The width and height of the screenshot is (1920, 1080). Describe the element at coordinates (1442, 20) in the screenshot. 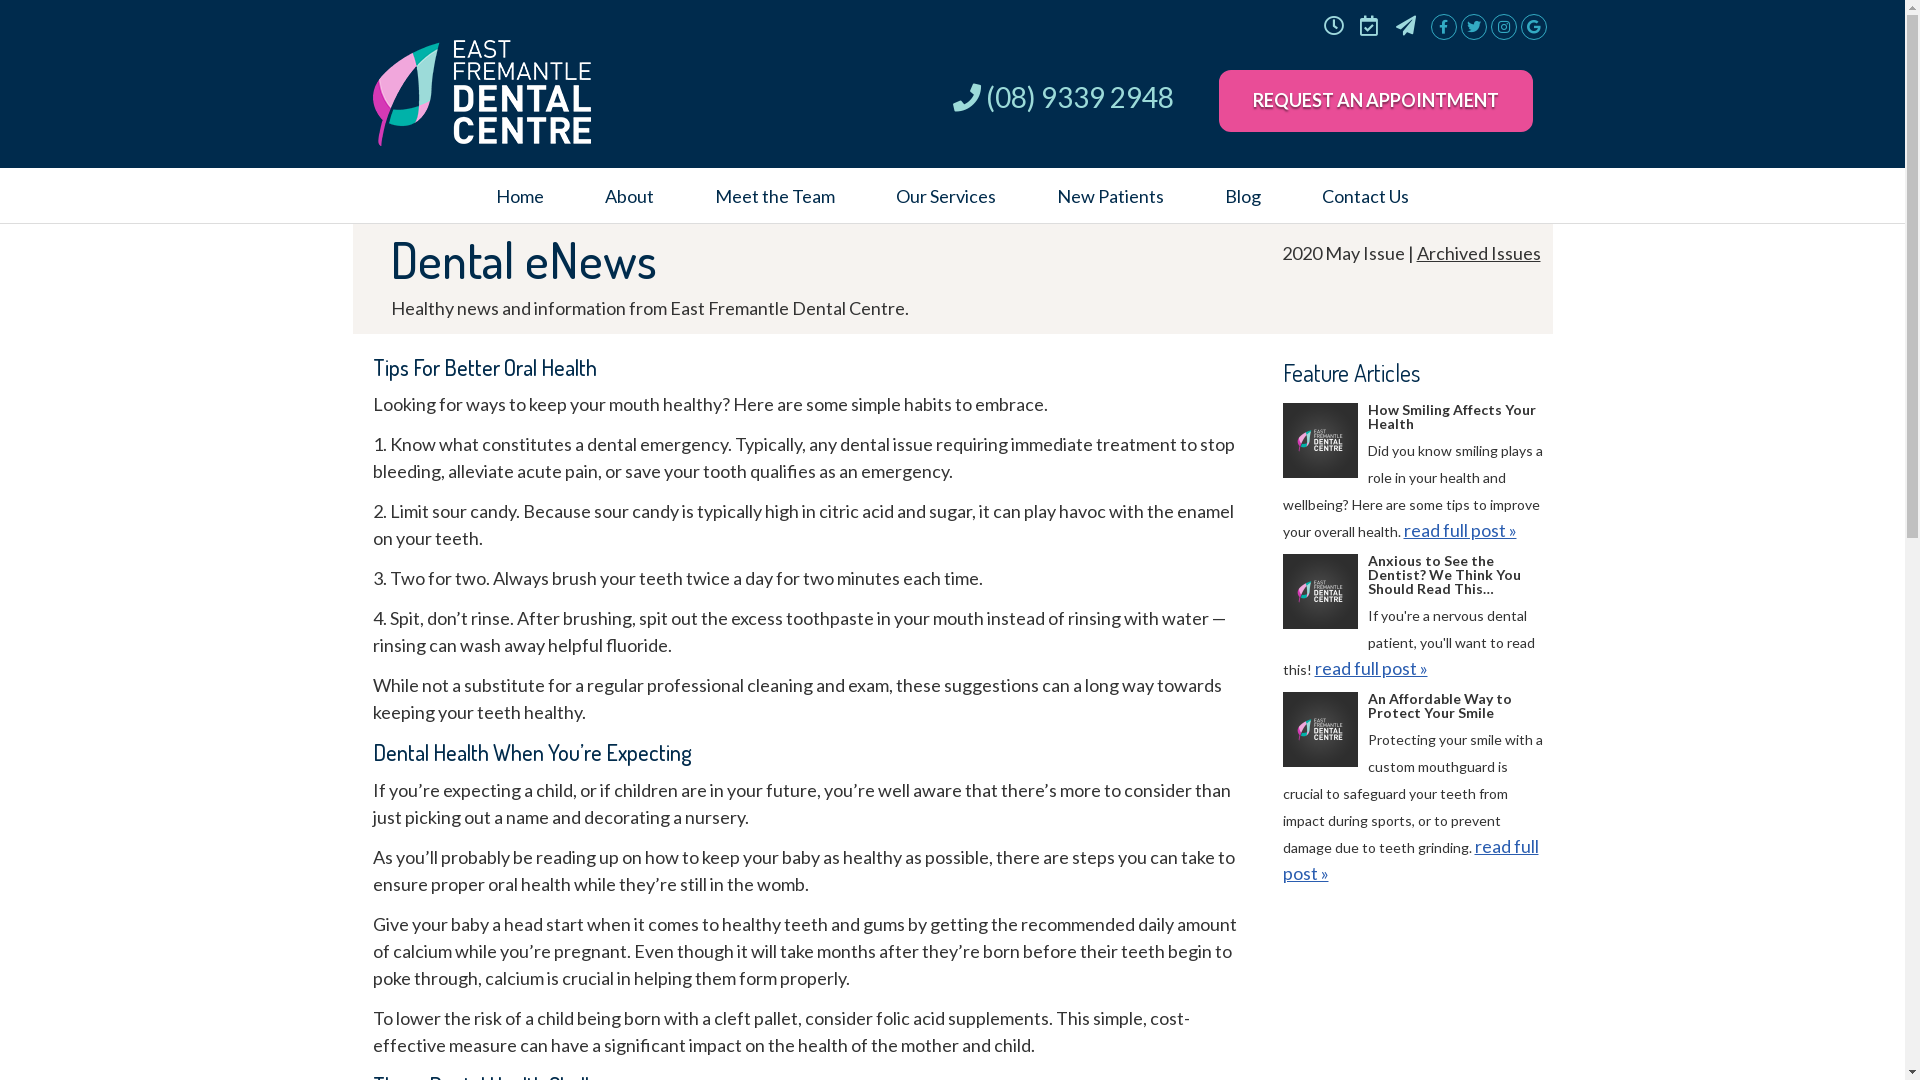

I see `Facebook Social Button` at that location.